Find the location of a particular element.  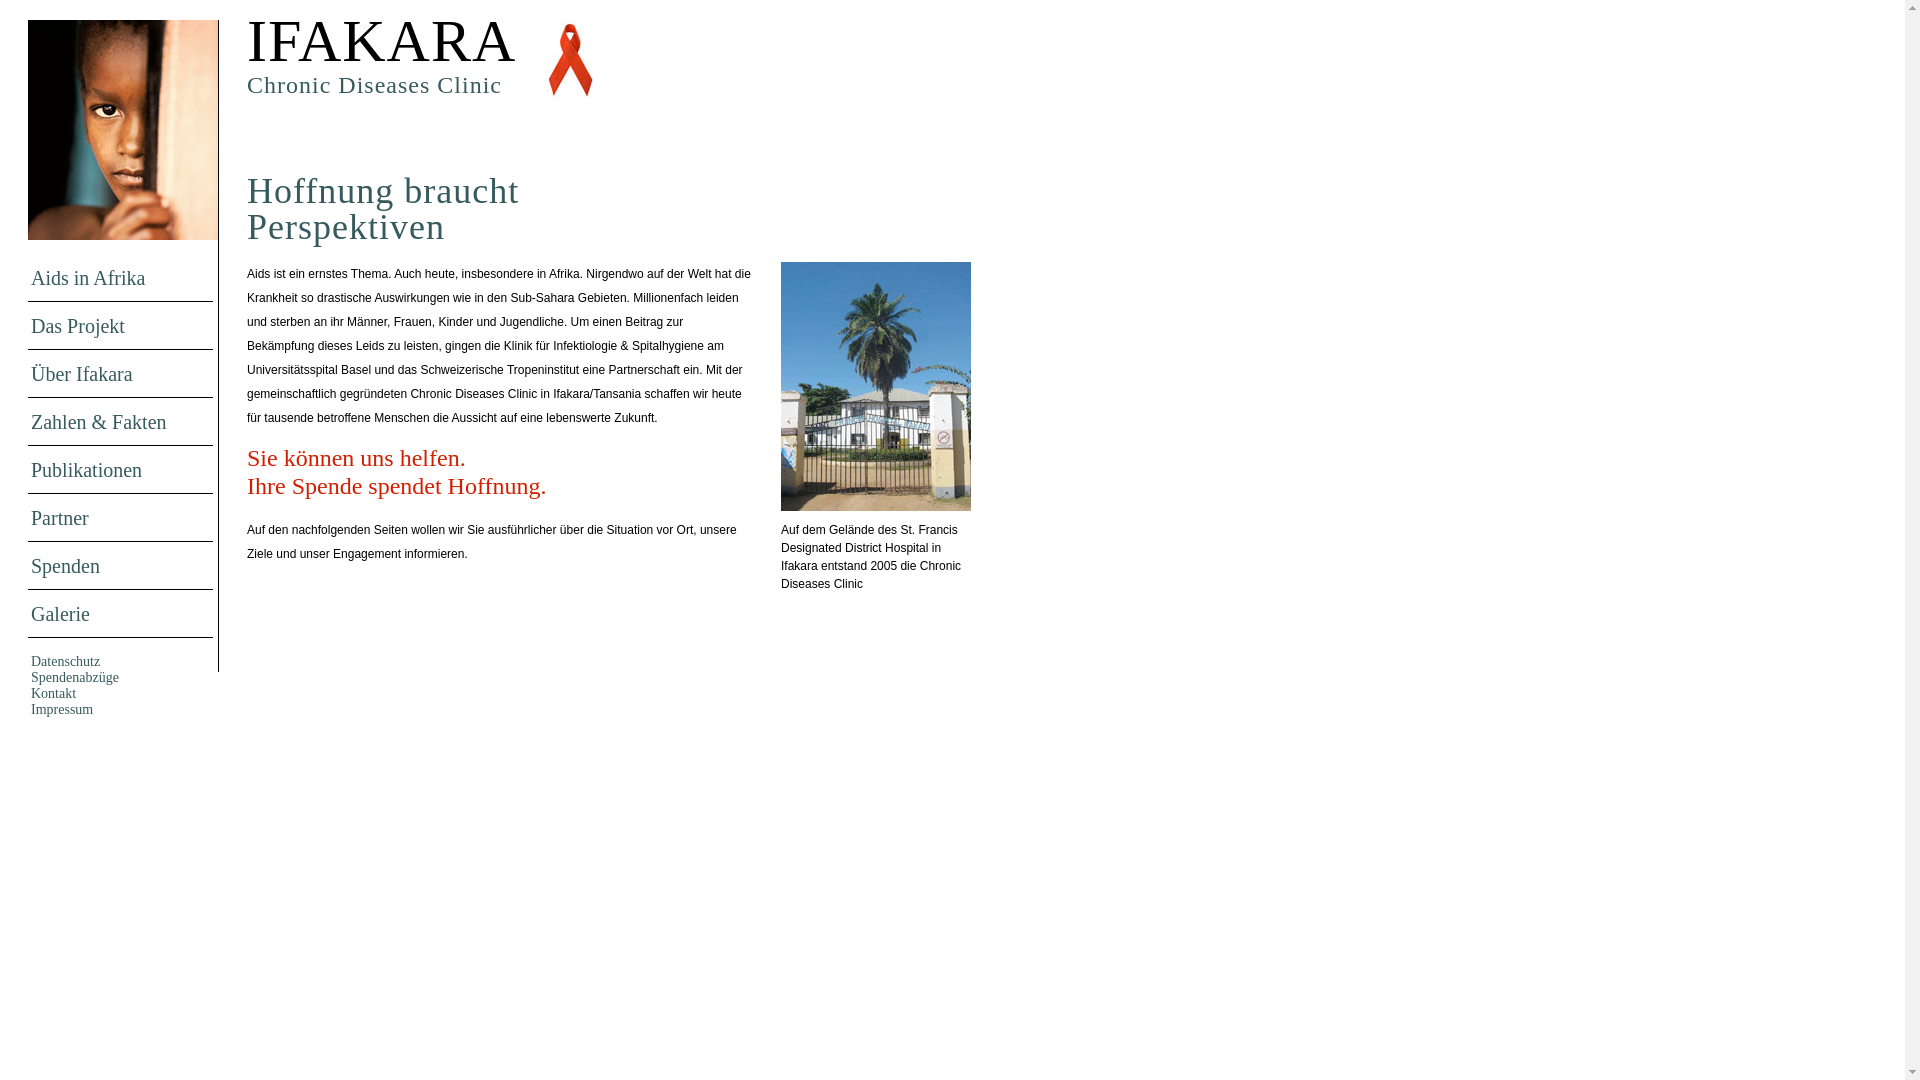

Datenschutz is located at coordinates (120, 662).